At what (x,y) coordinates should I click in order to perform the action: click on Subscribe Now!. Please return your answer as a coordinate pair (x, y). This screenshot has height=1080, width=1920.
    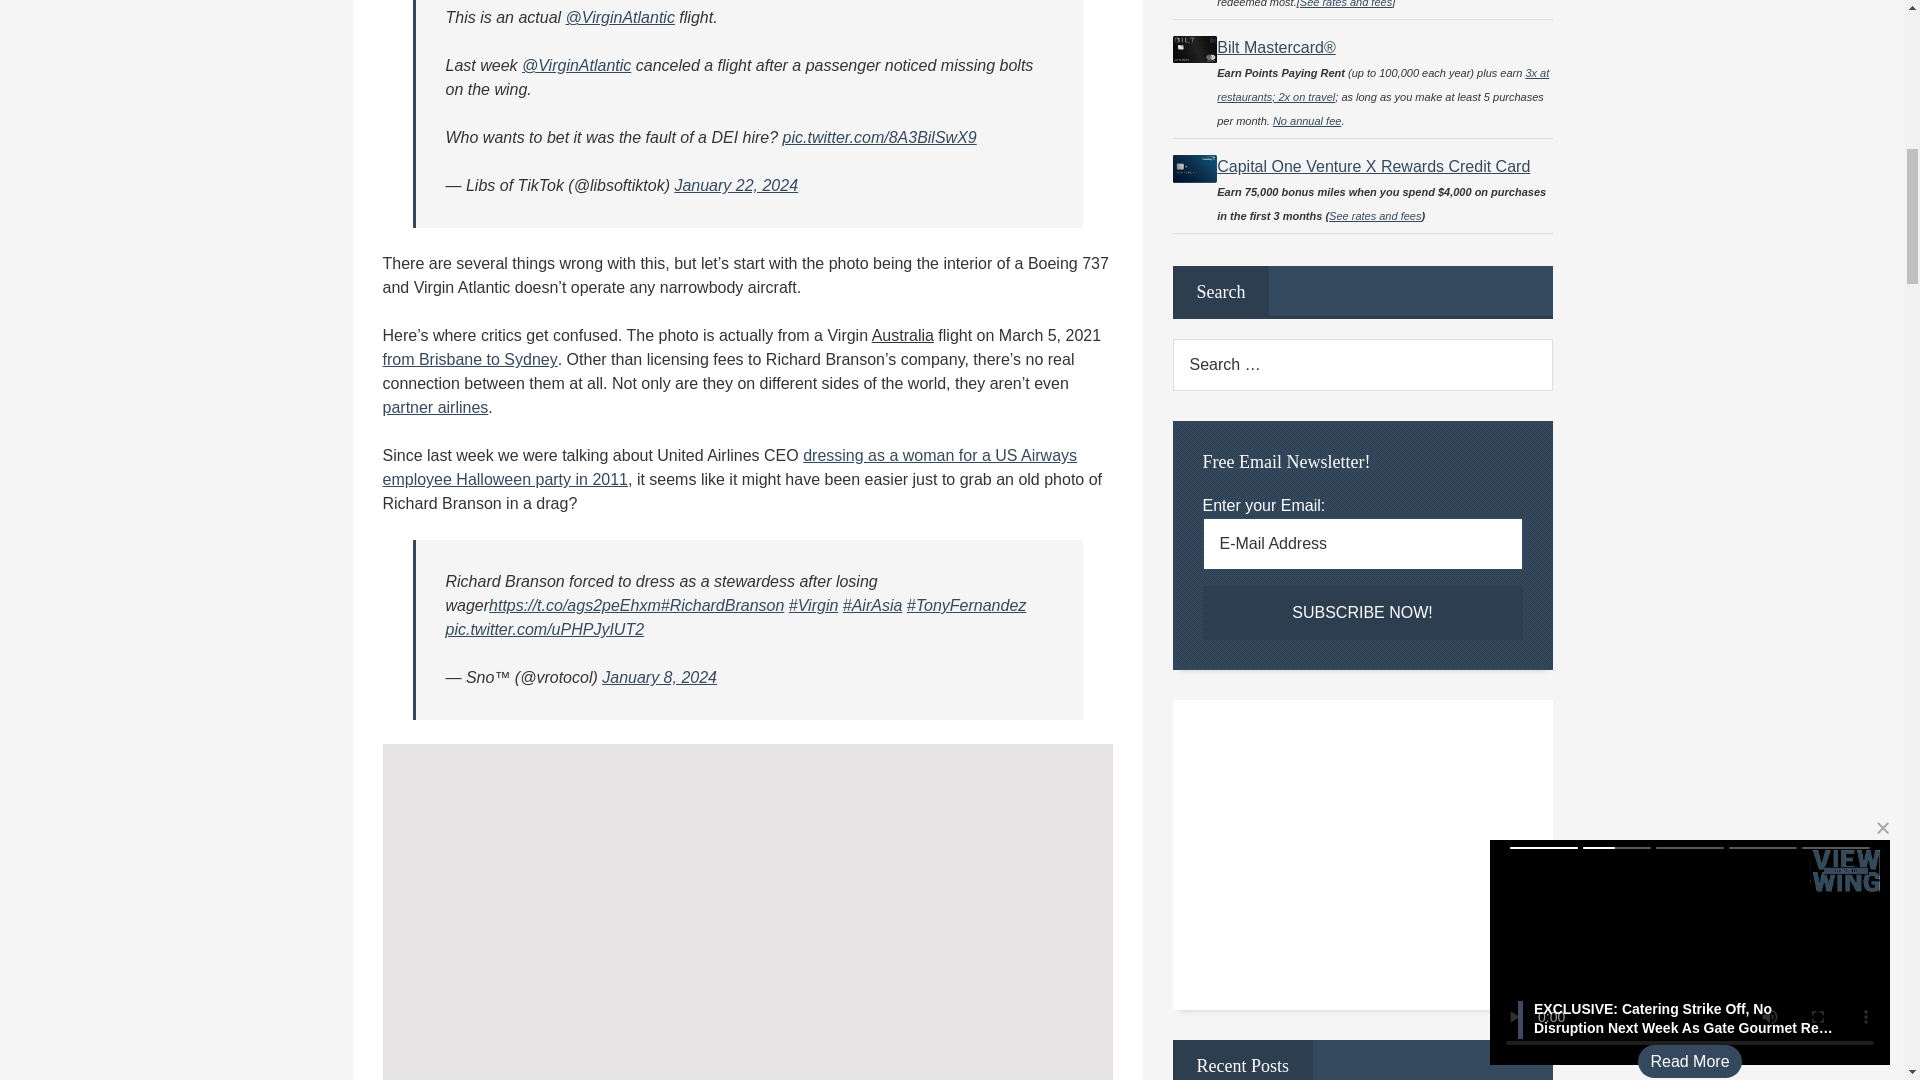
    Looking at the image, I should click on (1362, 613).